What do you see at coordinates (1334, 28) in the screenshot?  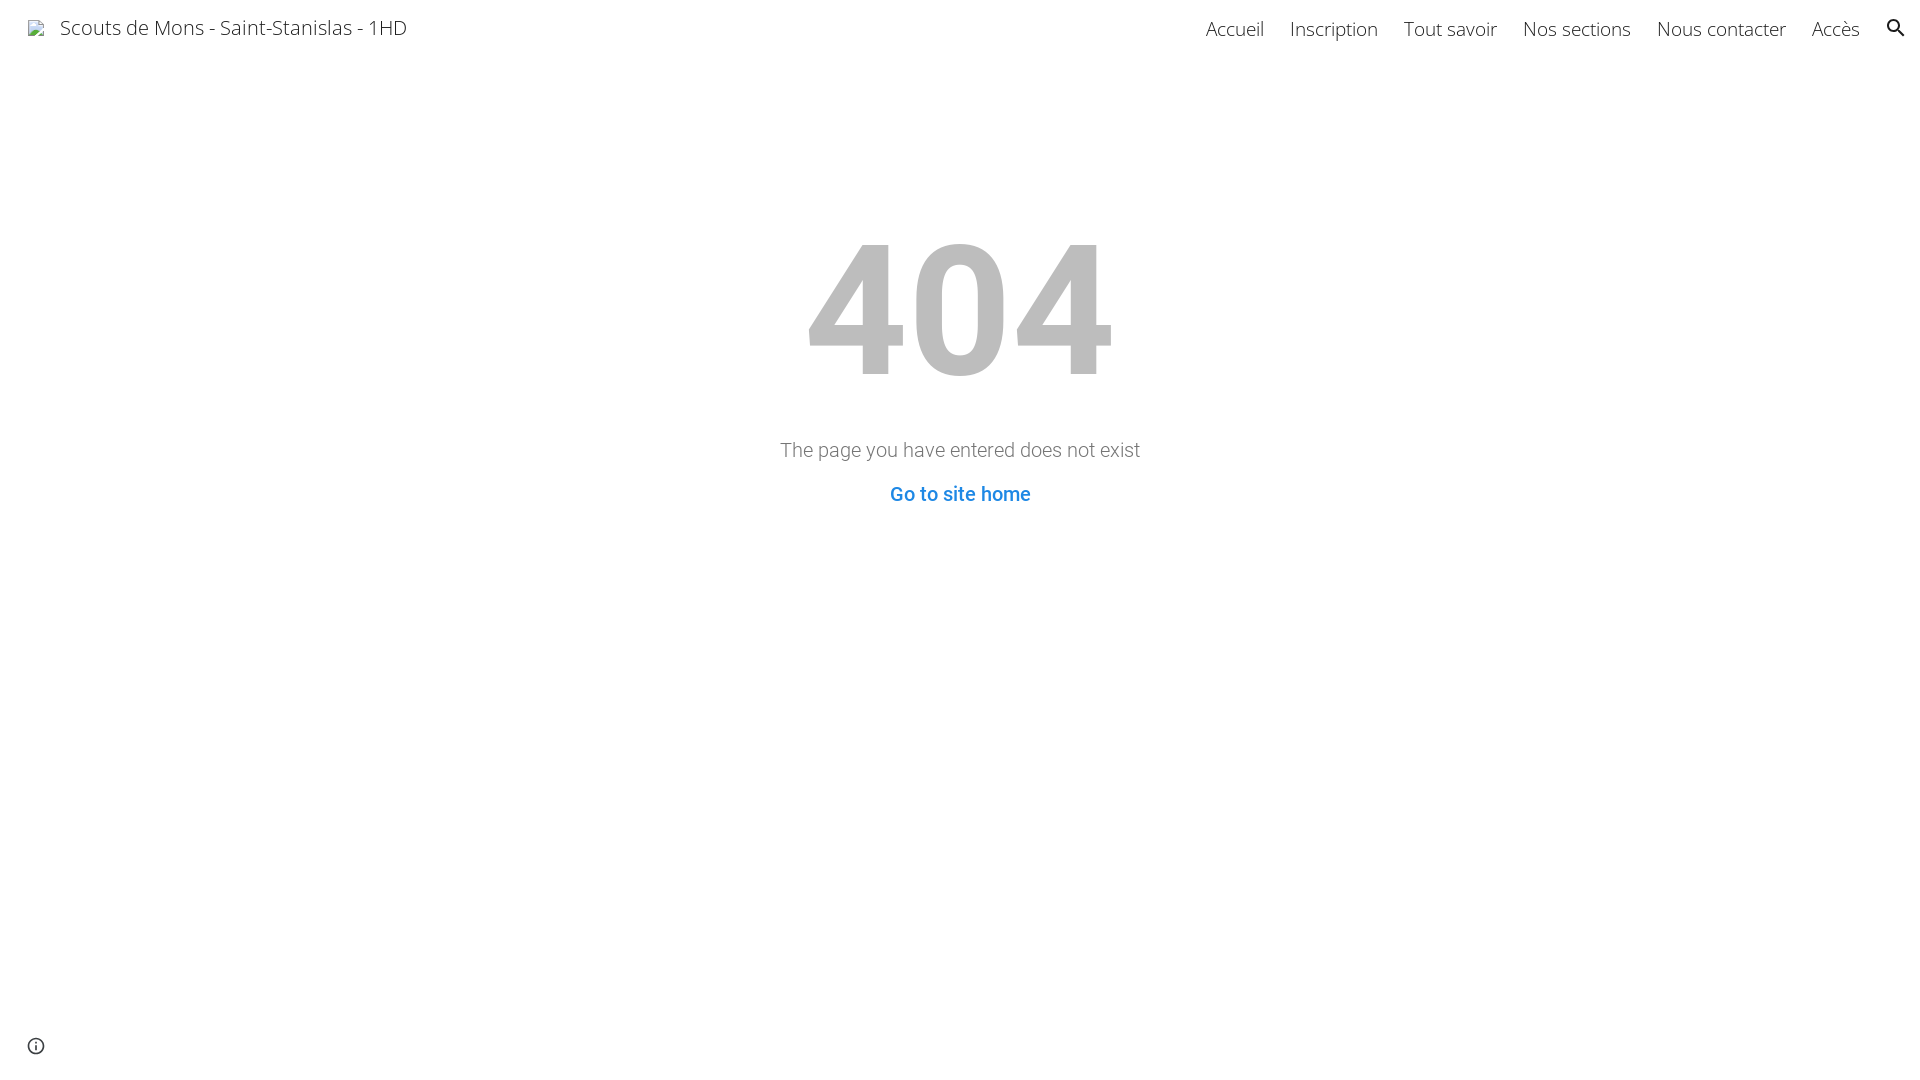 I see `Inscription` at bounding box center [1334, 28].